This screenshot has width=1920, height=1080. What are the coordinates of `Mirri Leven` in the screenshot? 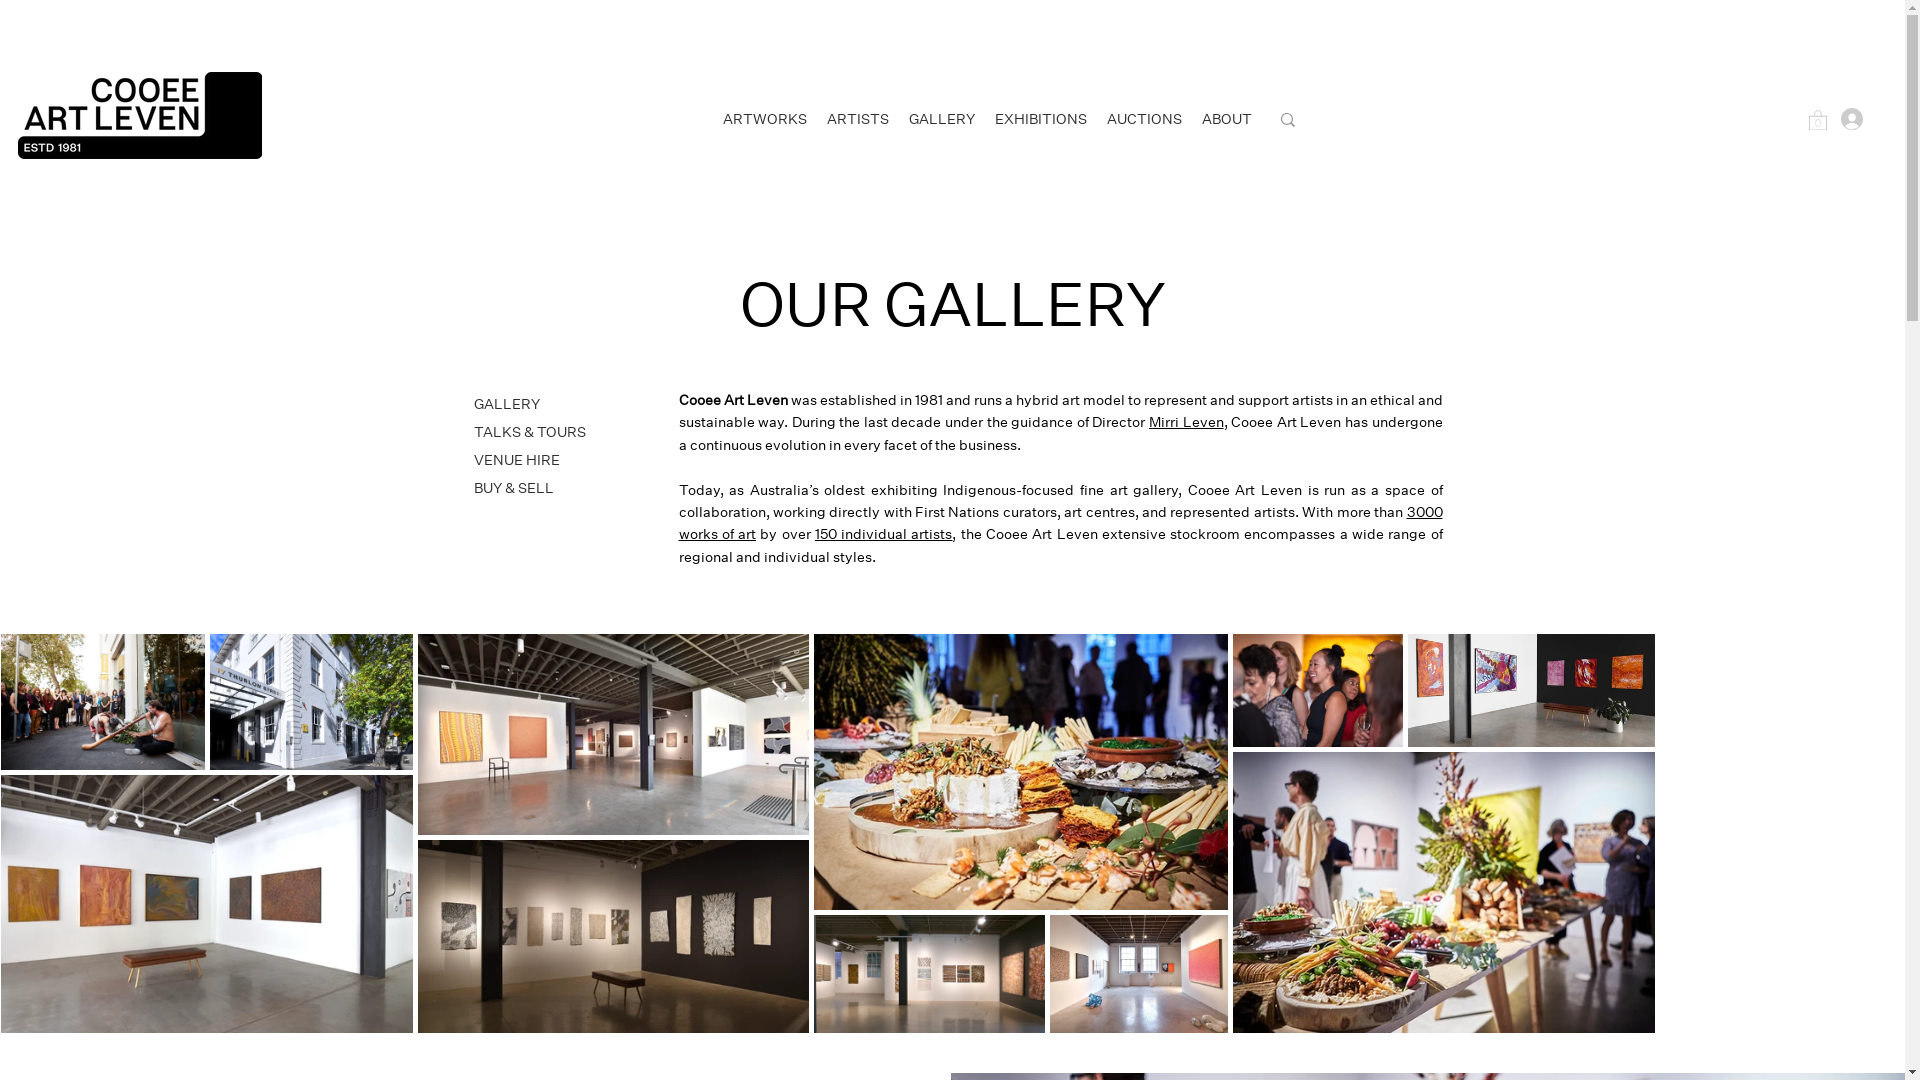 It's located at (1186, 422).